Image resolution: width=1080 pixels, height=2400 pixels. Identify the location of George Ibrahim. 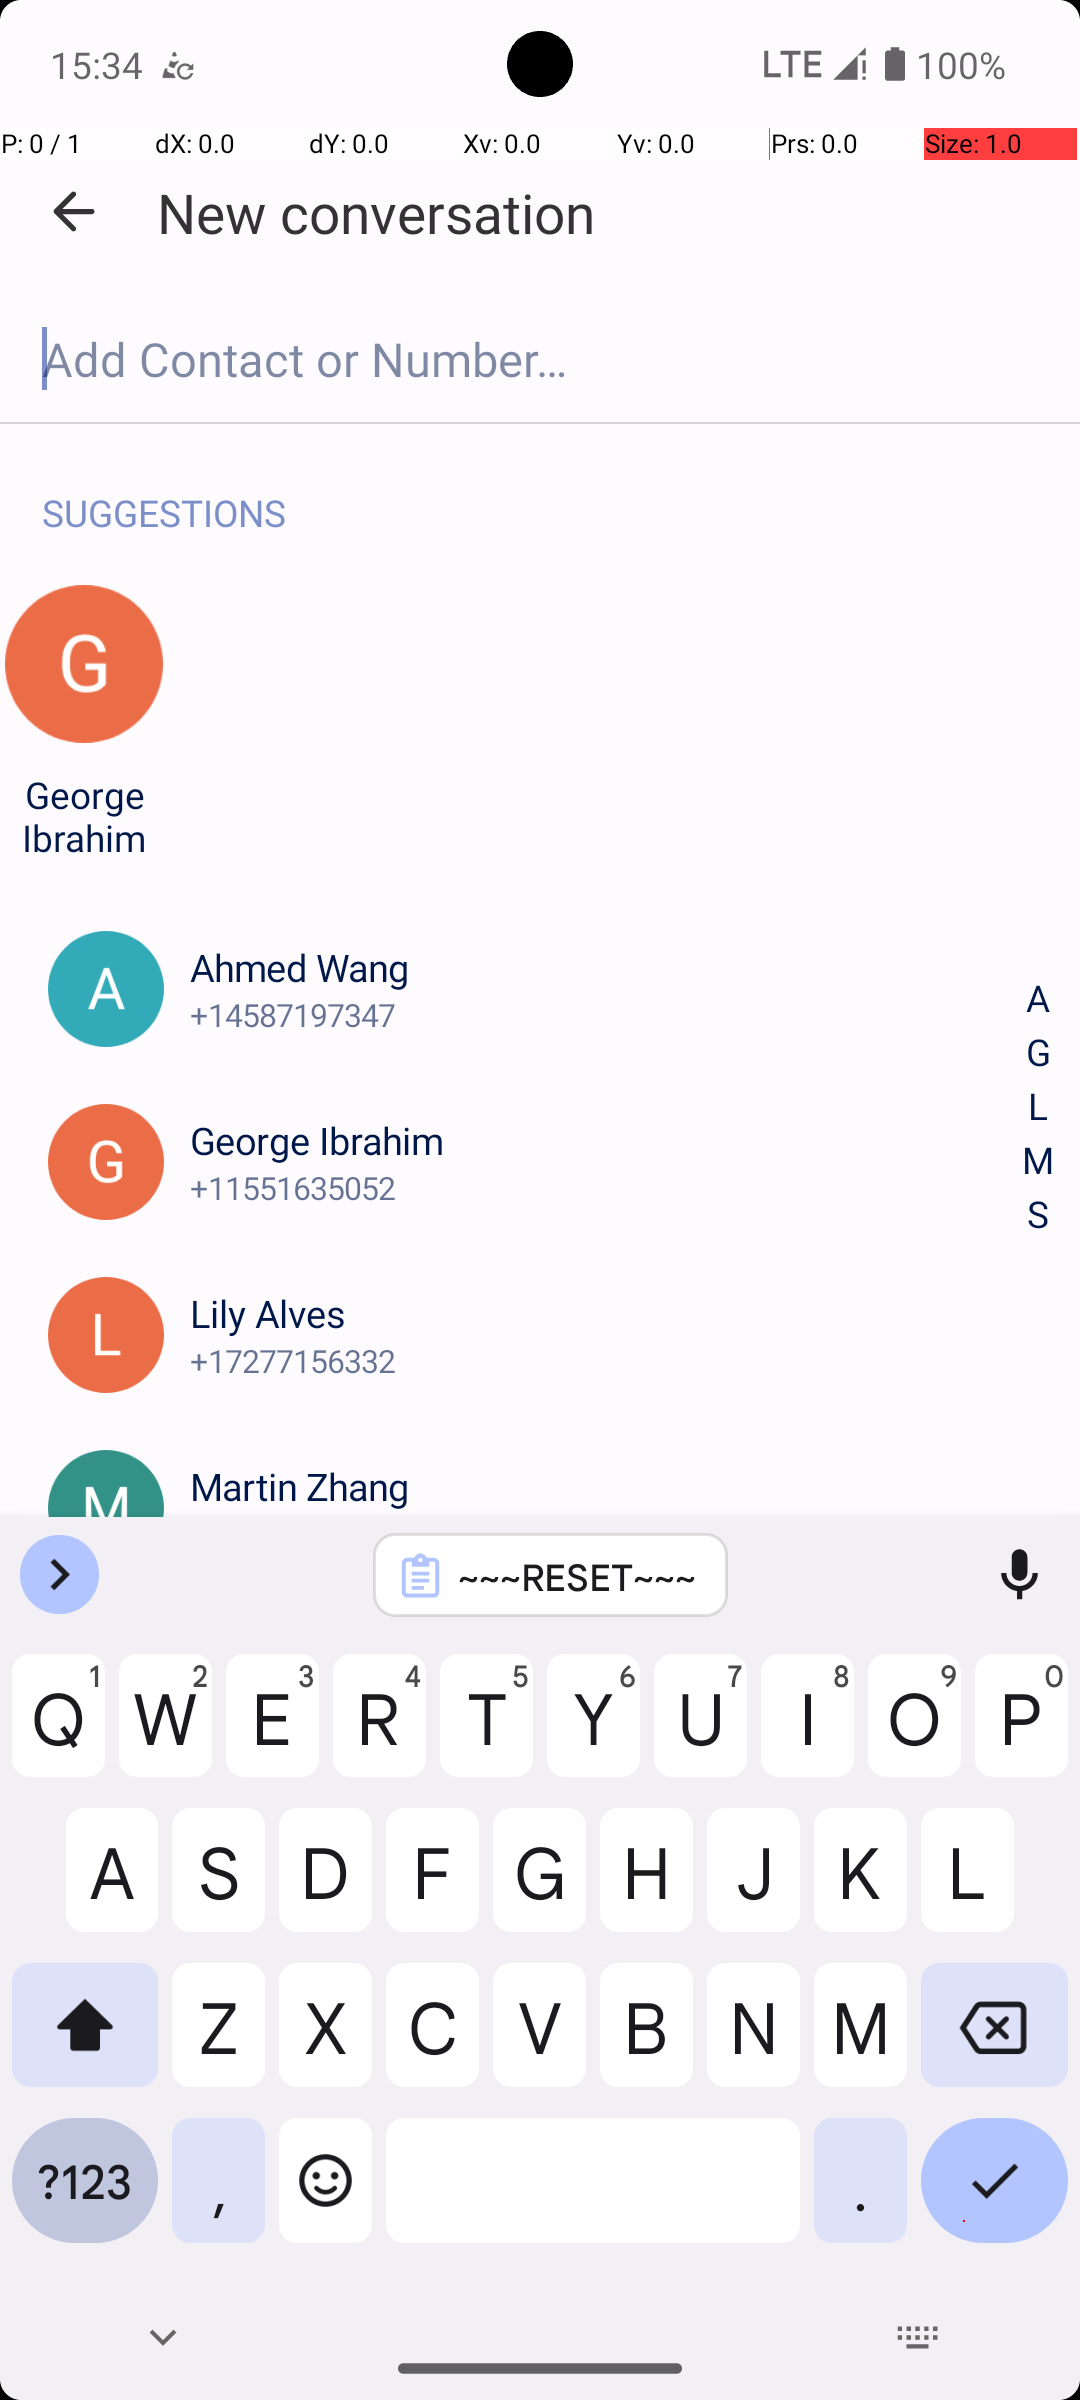
(84, 816).